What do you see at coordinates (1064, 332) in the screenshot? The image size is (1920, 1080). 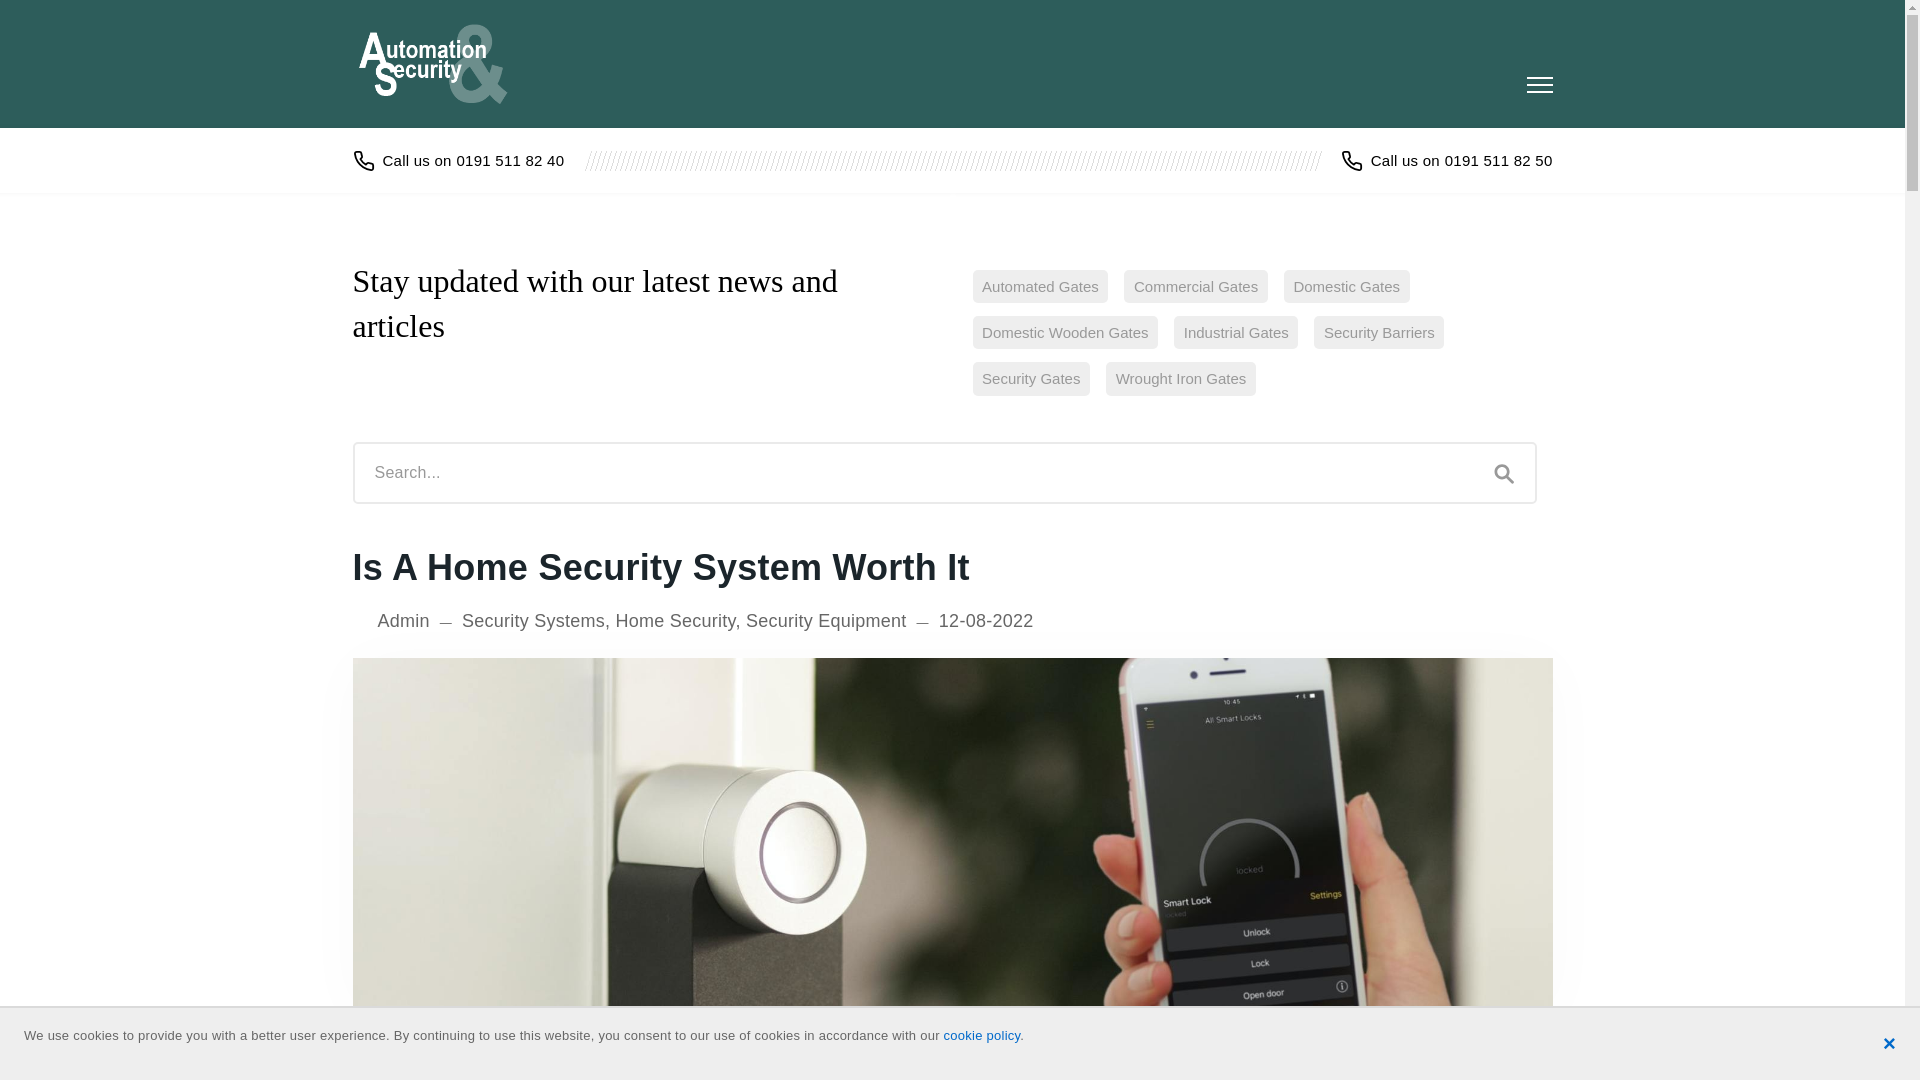 I see `Domestic Wooden Gates` at bounding box center [1064, 332].